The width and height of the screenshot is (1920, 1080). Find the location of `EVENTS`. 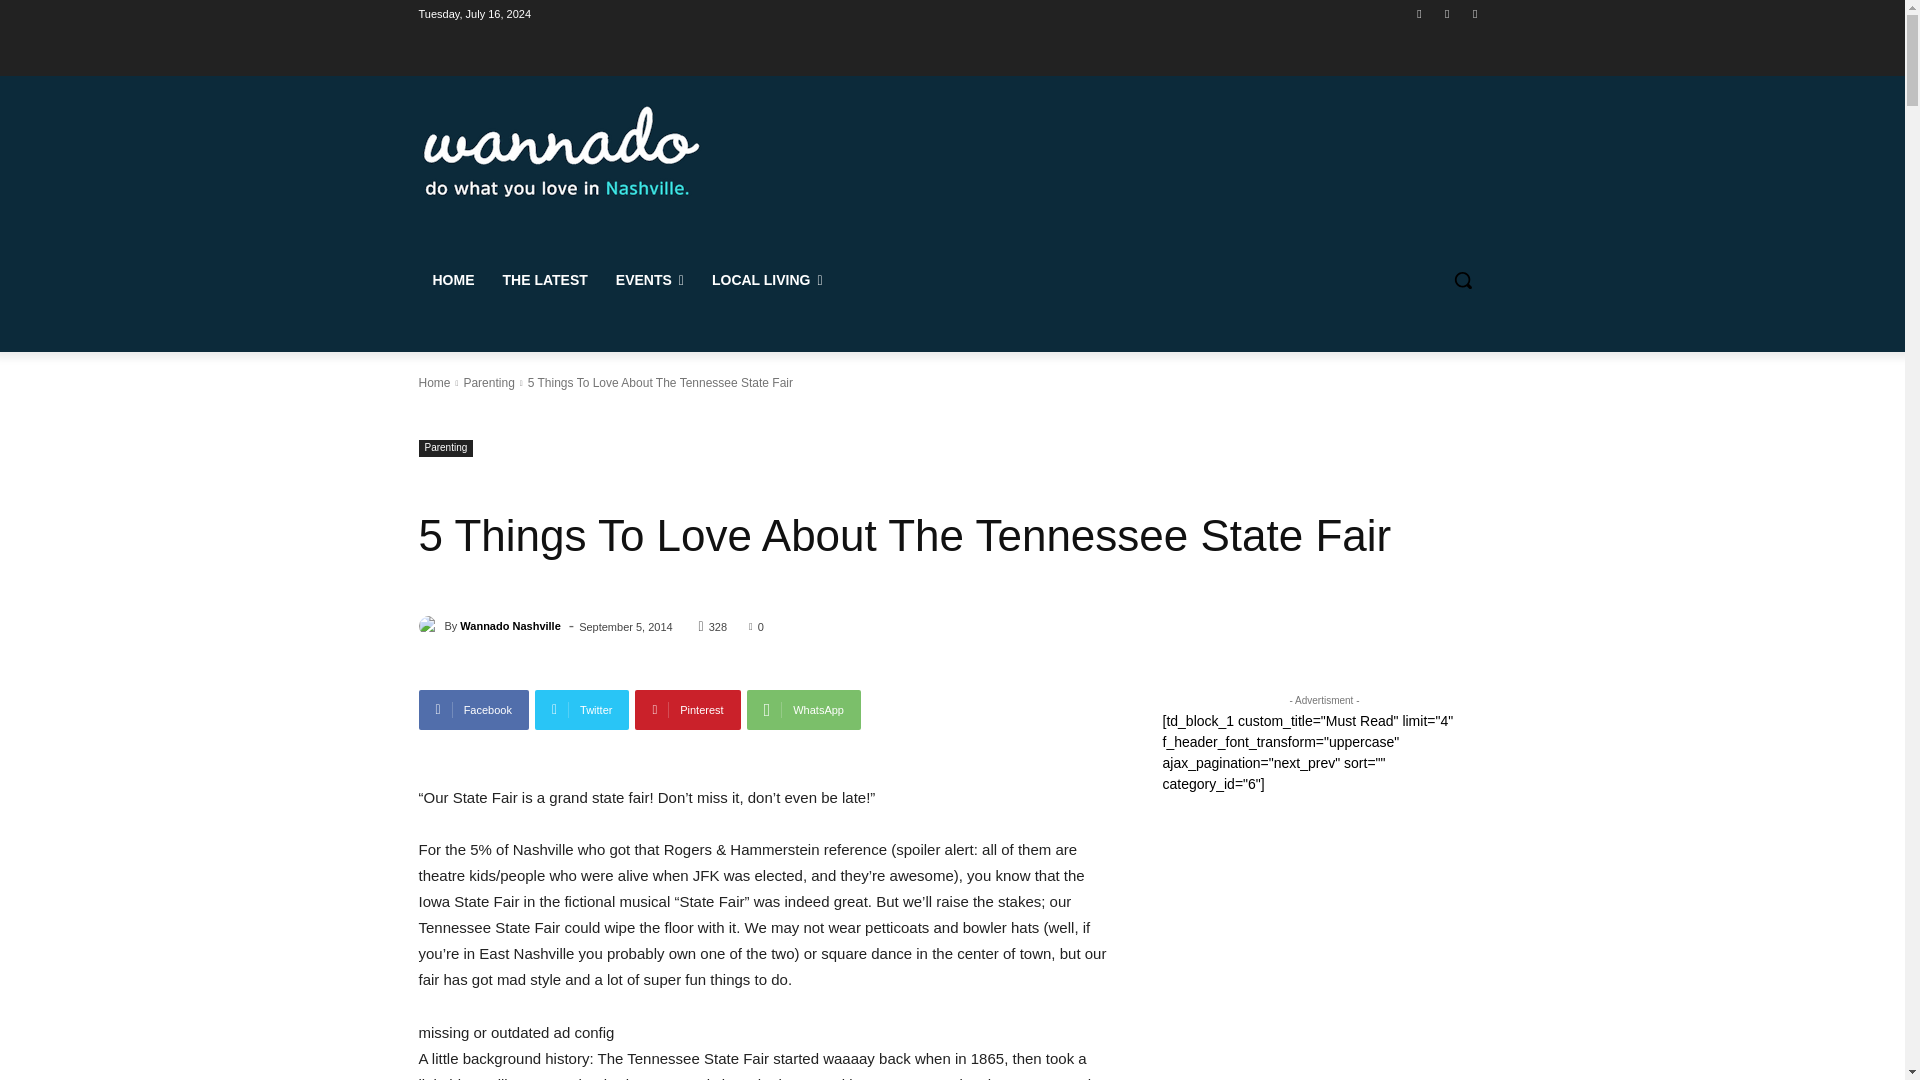

EVENTS is located at coordinates (650, 279).